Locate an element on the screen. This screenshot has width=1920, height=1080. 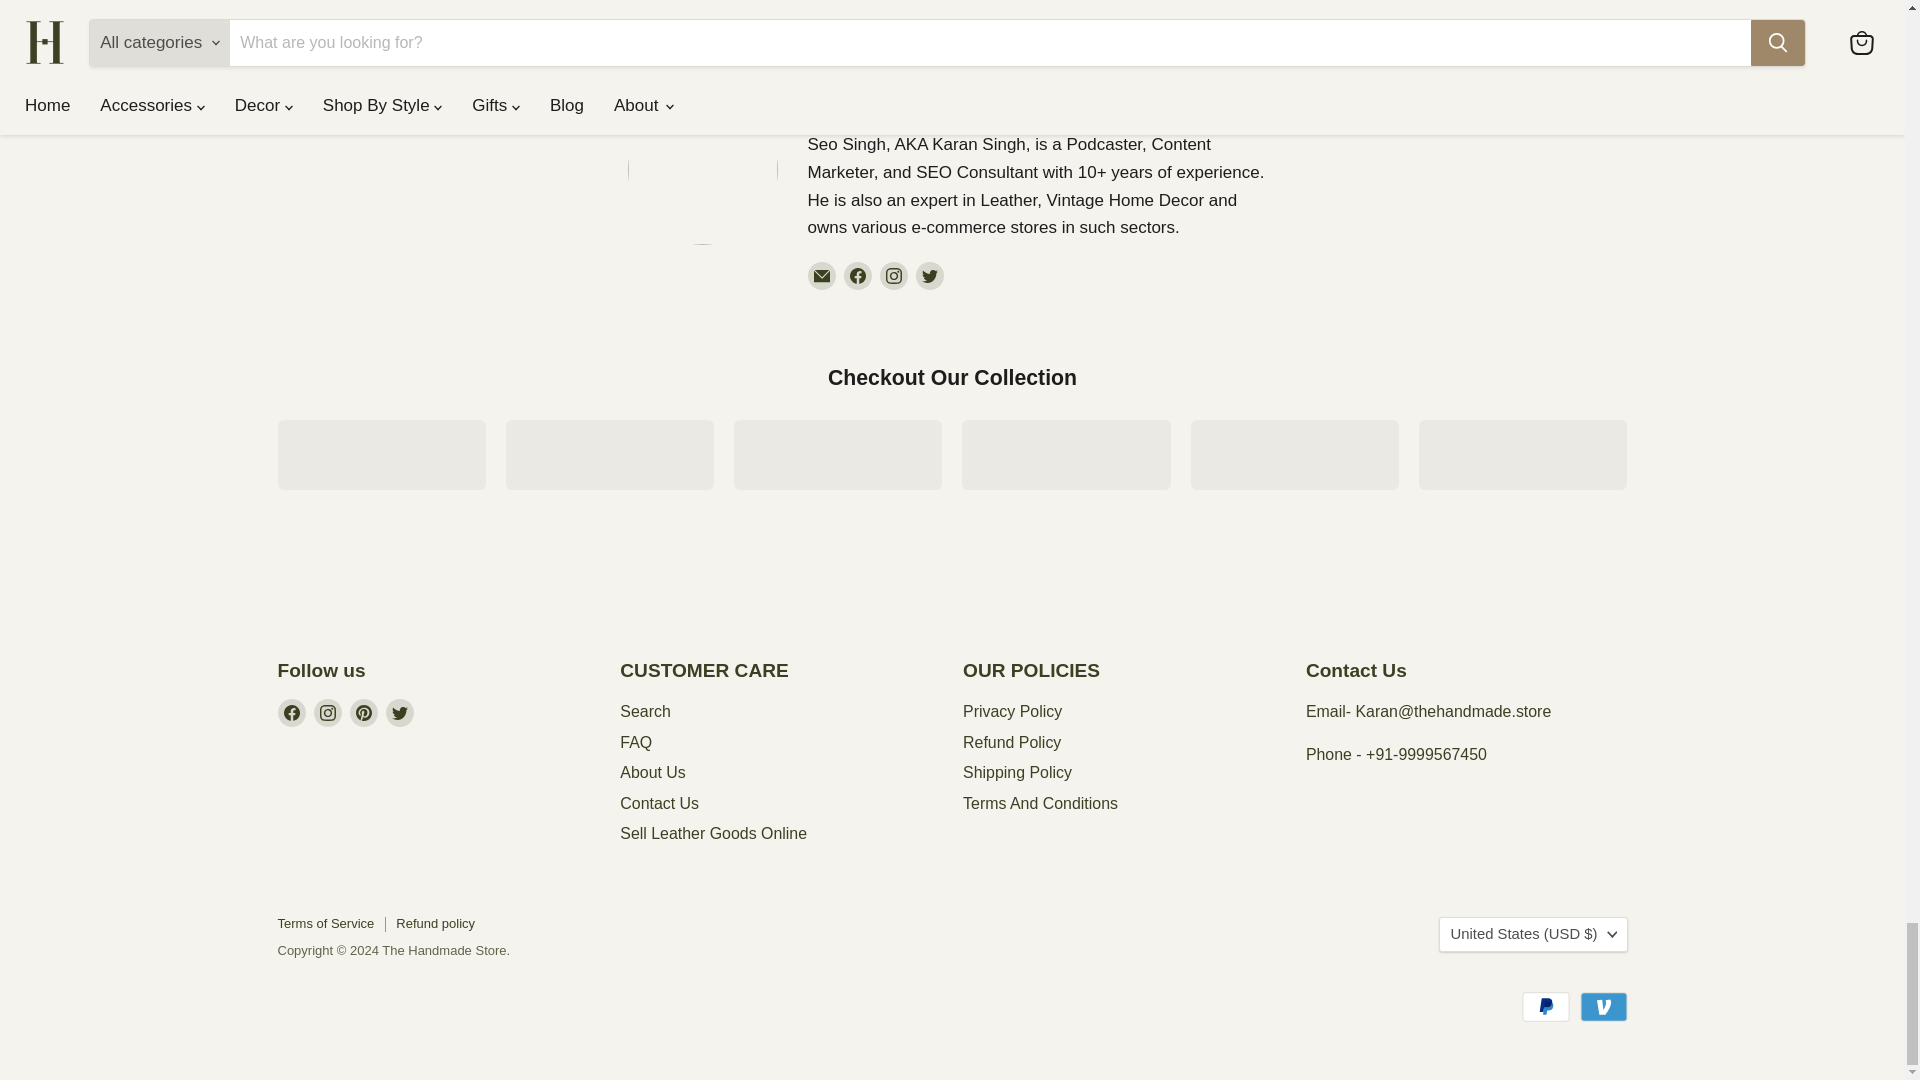
Instagram is located at coordinates (894, 276).